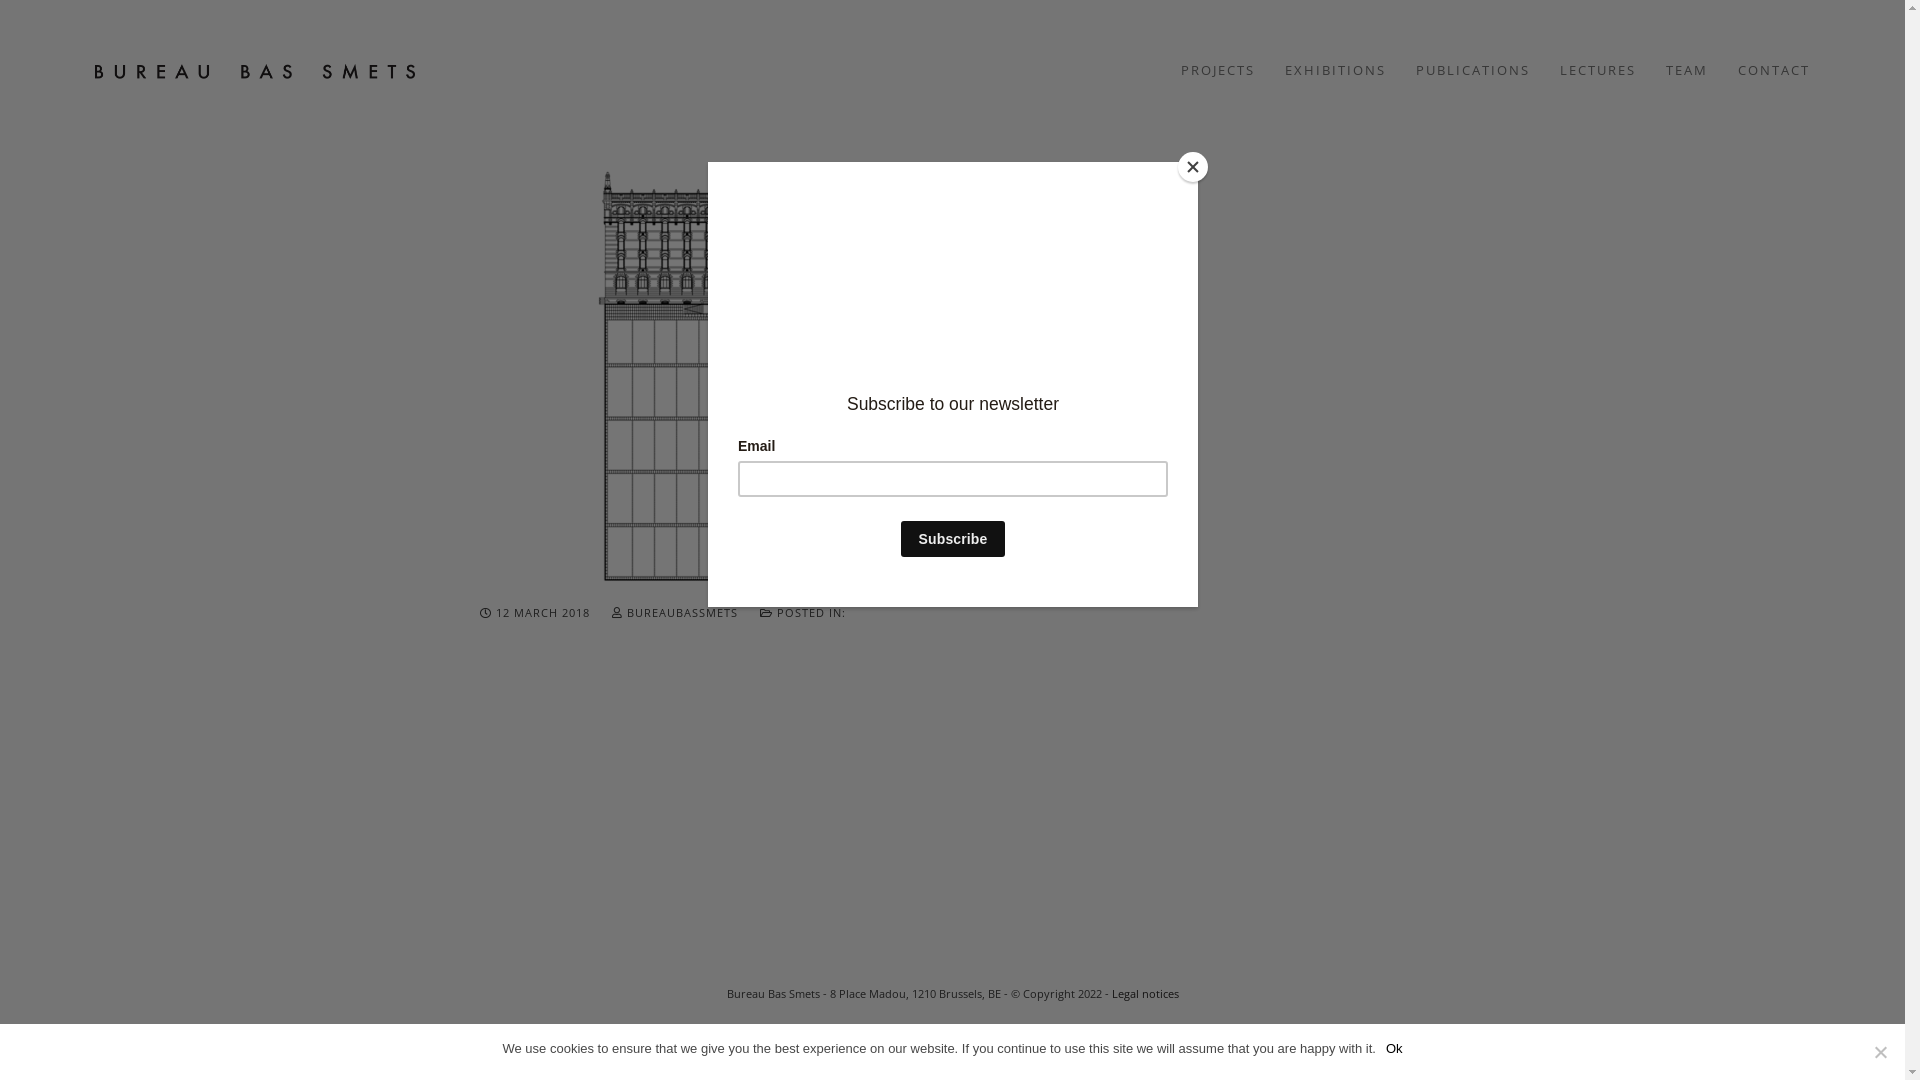 The height and width of the screenshot is (1080, 1920). What do you see at coordinates (1880, 1052) in the screenshot?
I see `No` at bounding box center [1880, 1052].